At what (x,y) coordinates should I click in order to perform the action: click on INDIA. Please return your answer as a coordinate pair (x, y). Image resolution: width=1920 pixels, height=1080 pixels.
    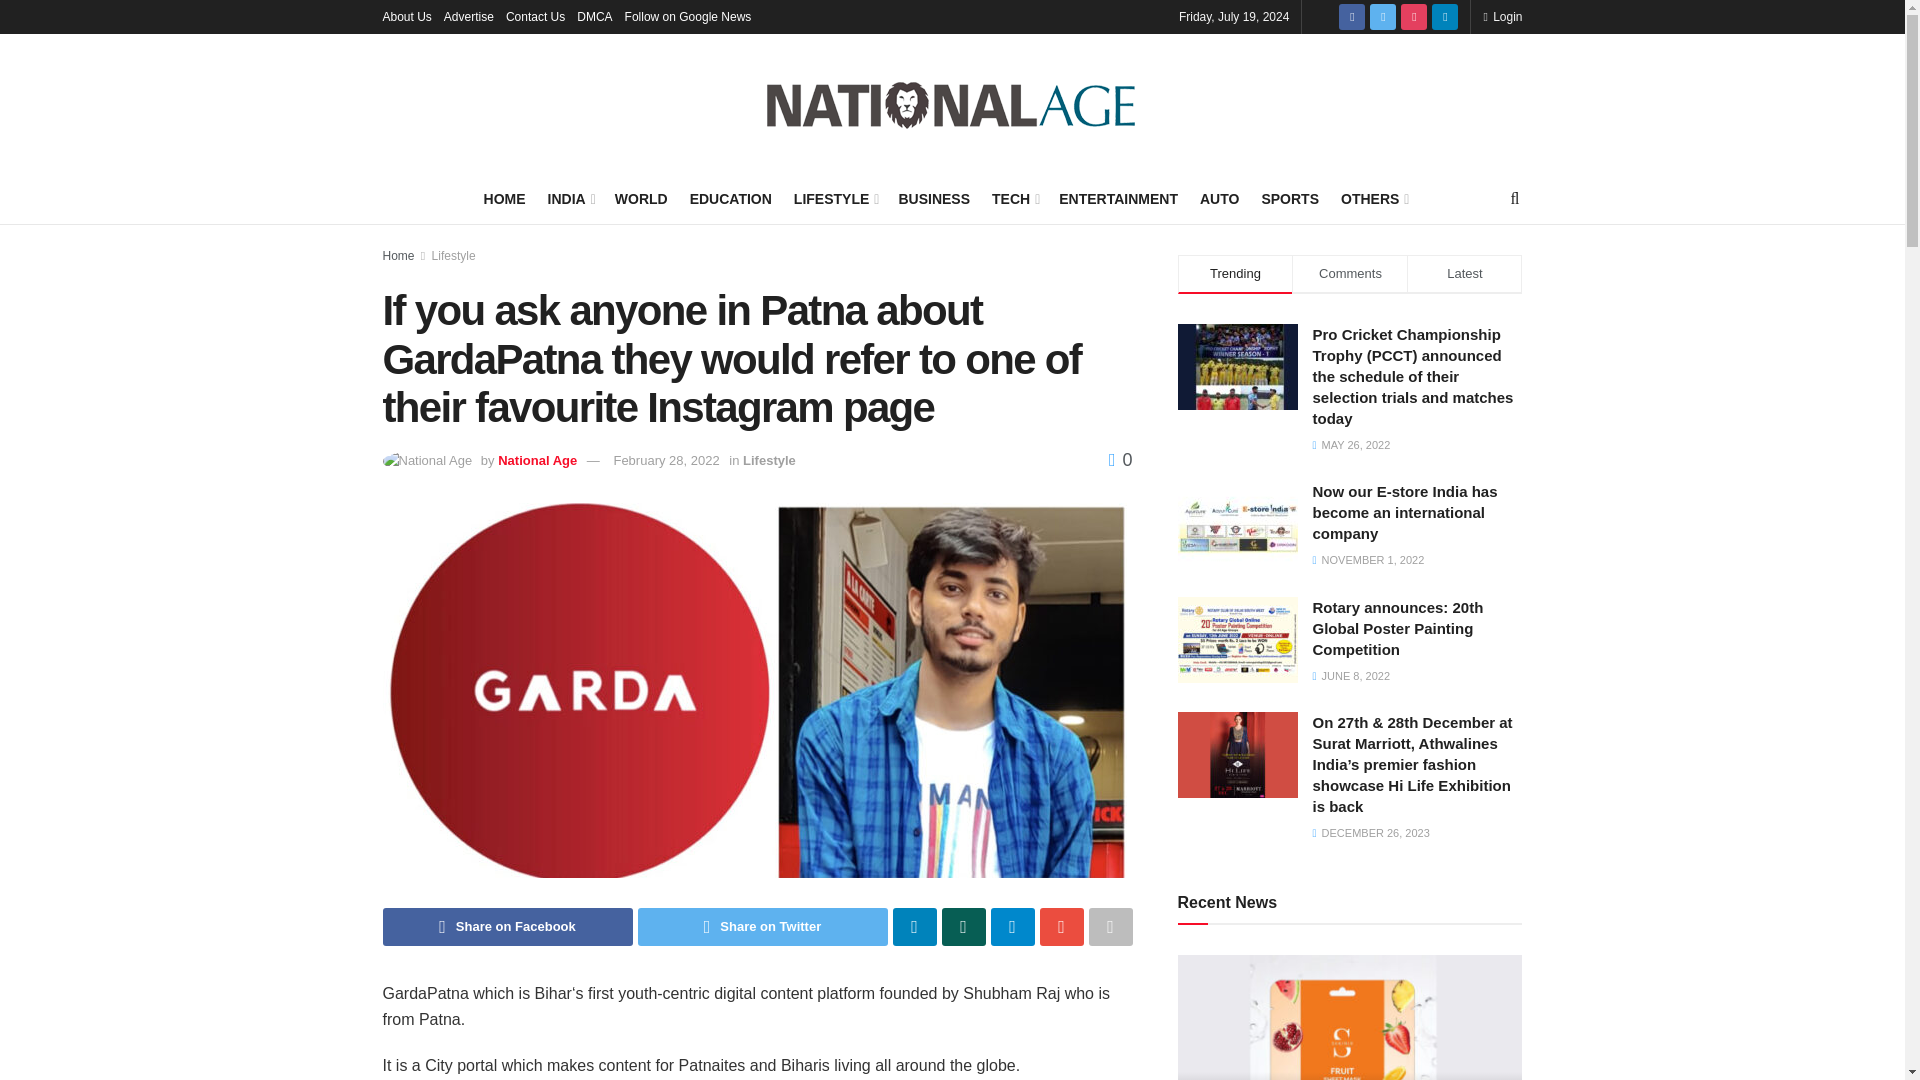
    Looking at the image, I should click on (570, 198).